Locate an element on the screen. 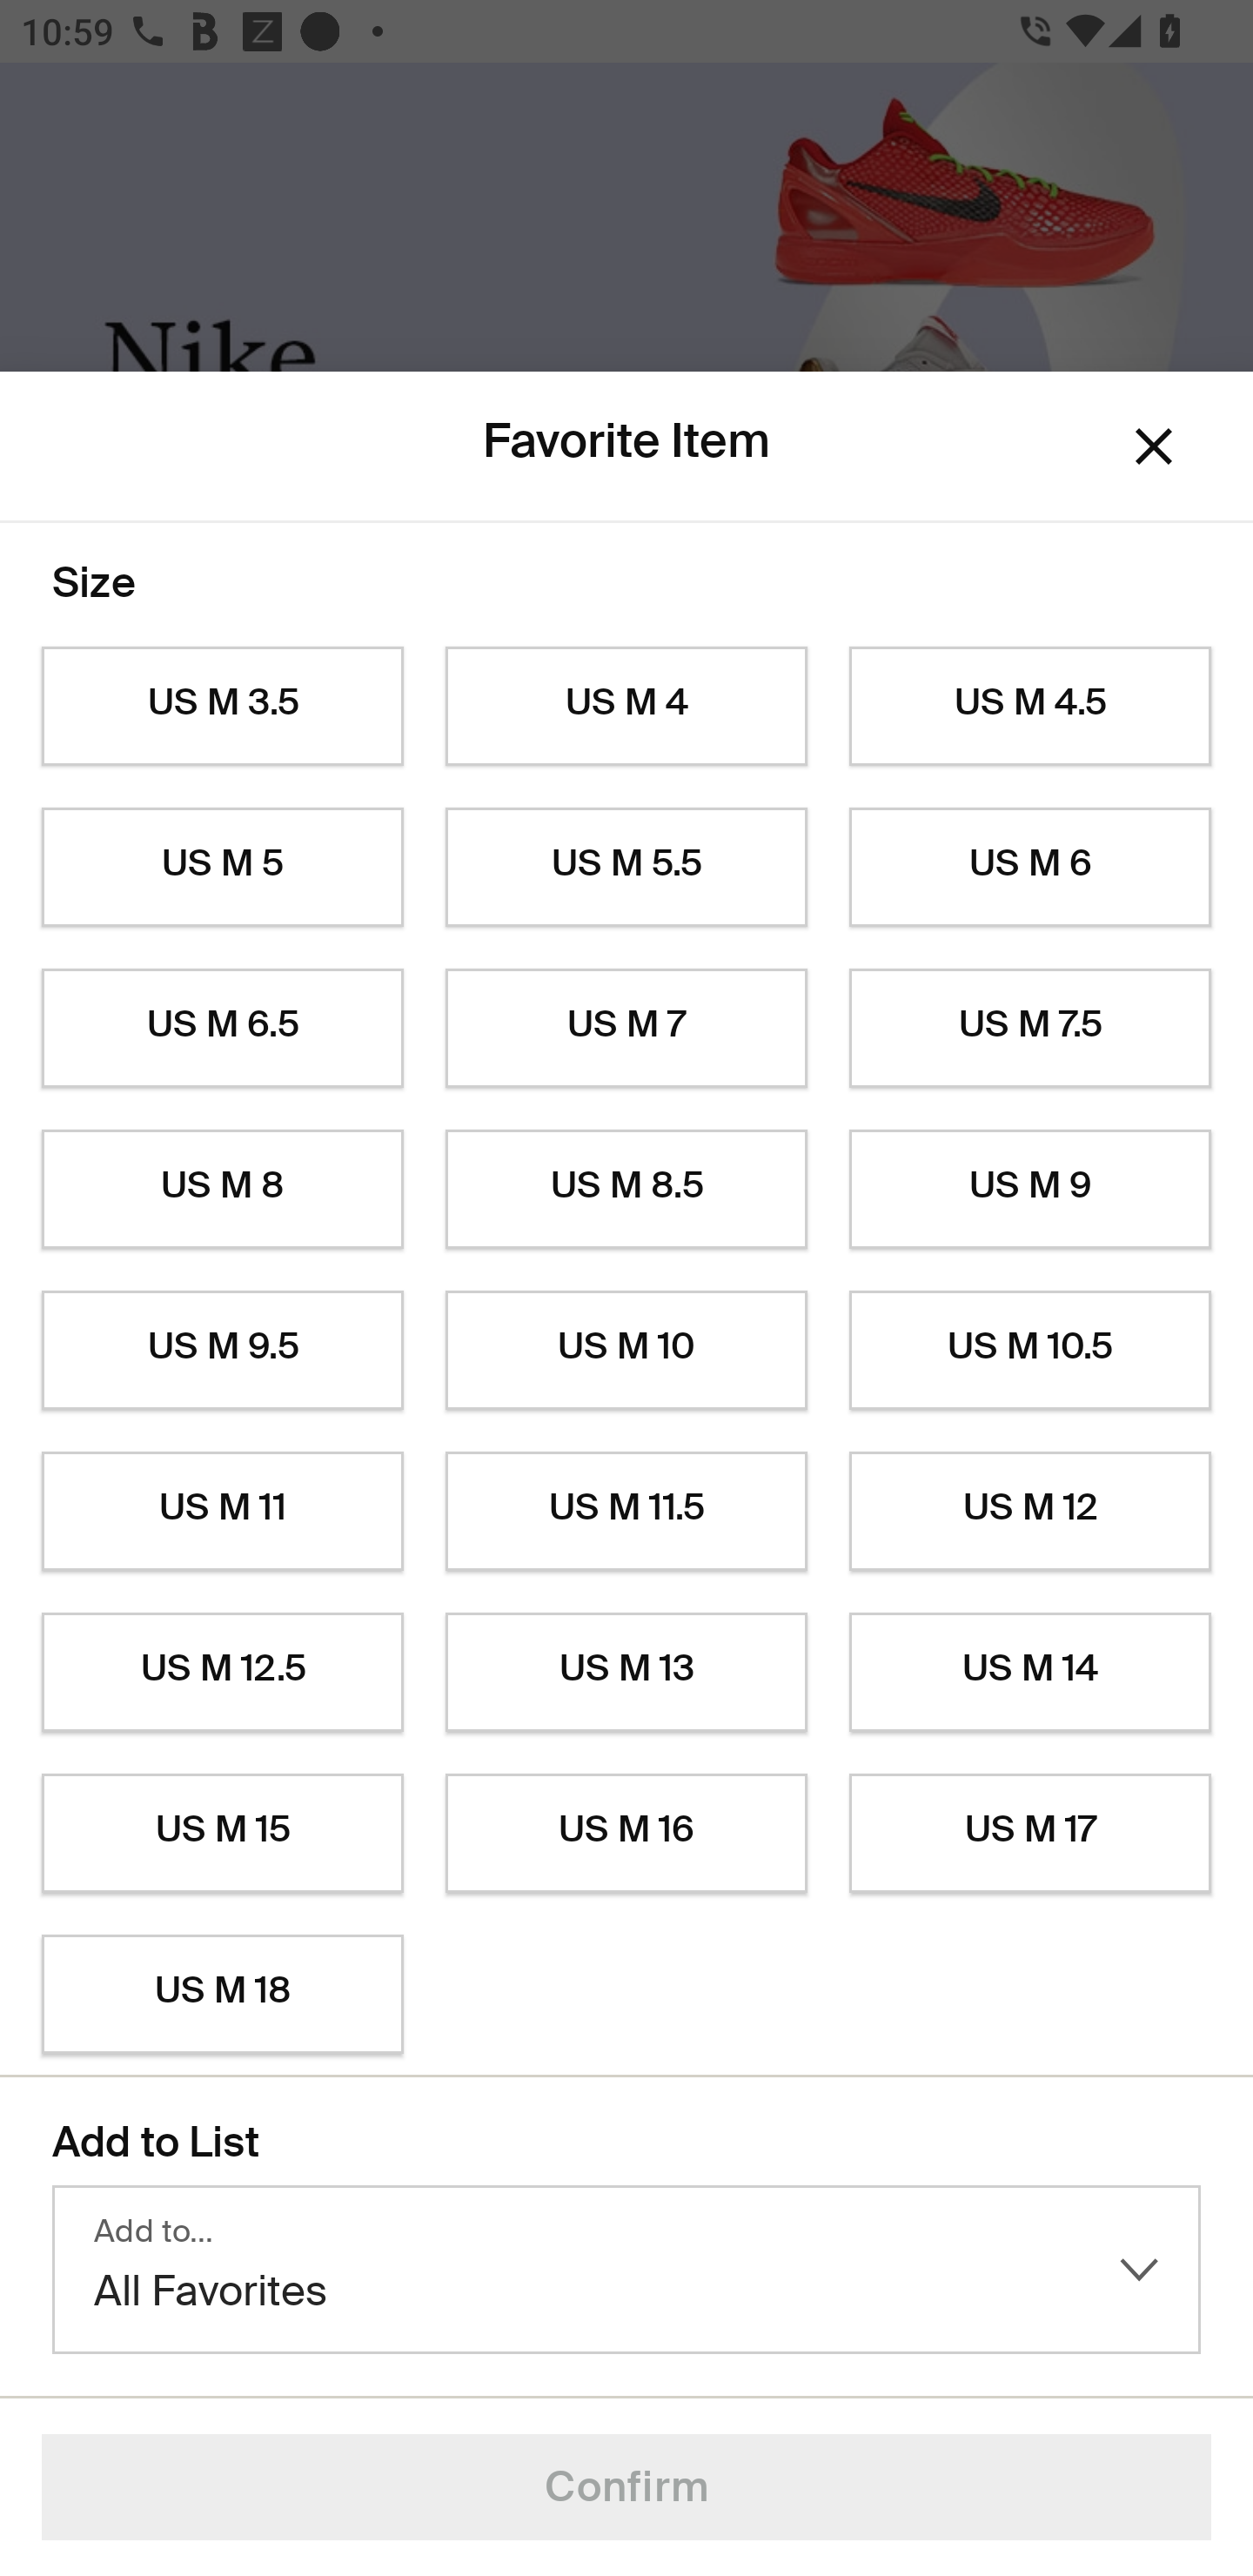 This screenshot has height=2576, width=1253. US M 7.5 is located at coordinates (1030, 1029).